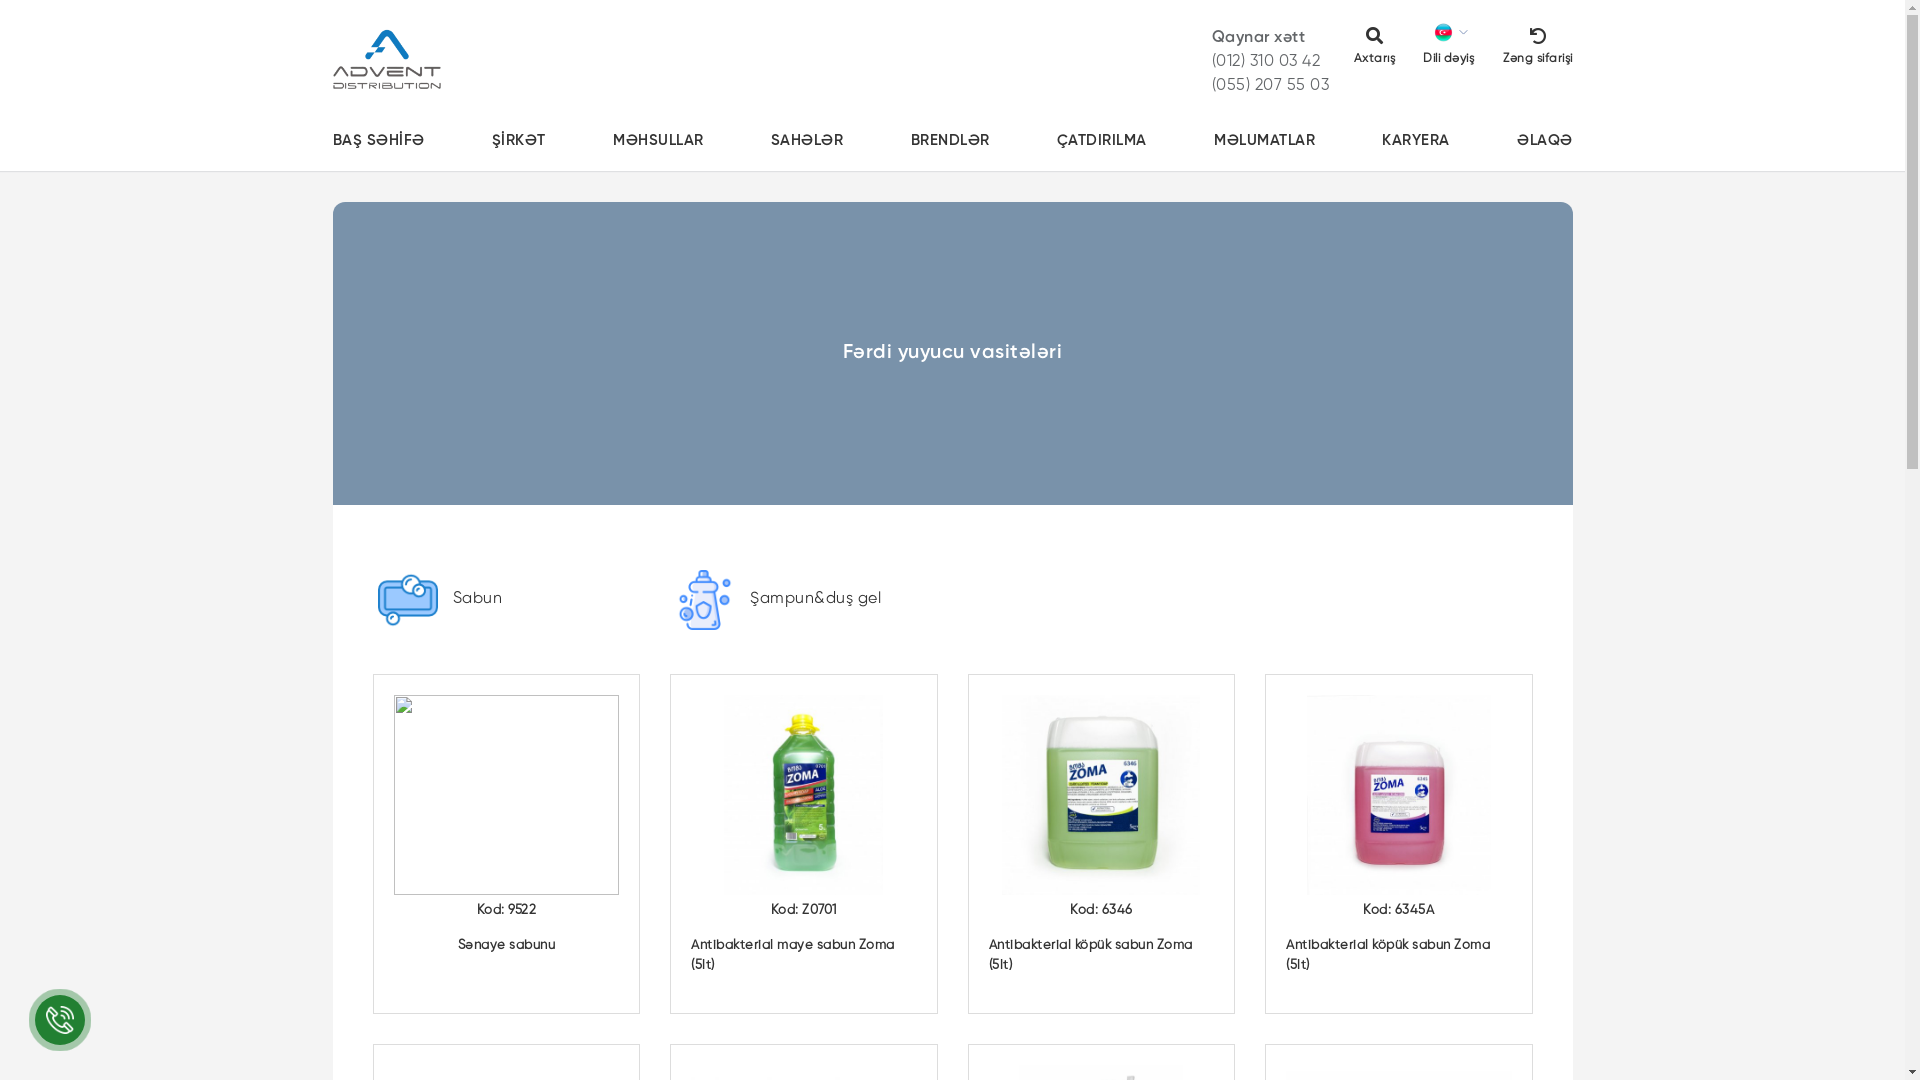  Describe the element at coordinates (804, 844) in the screenshot. I see `Kod: Z0701
Antibakterial maye sabun Zoma (5lt)` at that location.